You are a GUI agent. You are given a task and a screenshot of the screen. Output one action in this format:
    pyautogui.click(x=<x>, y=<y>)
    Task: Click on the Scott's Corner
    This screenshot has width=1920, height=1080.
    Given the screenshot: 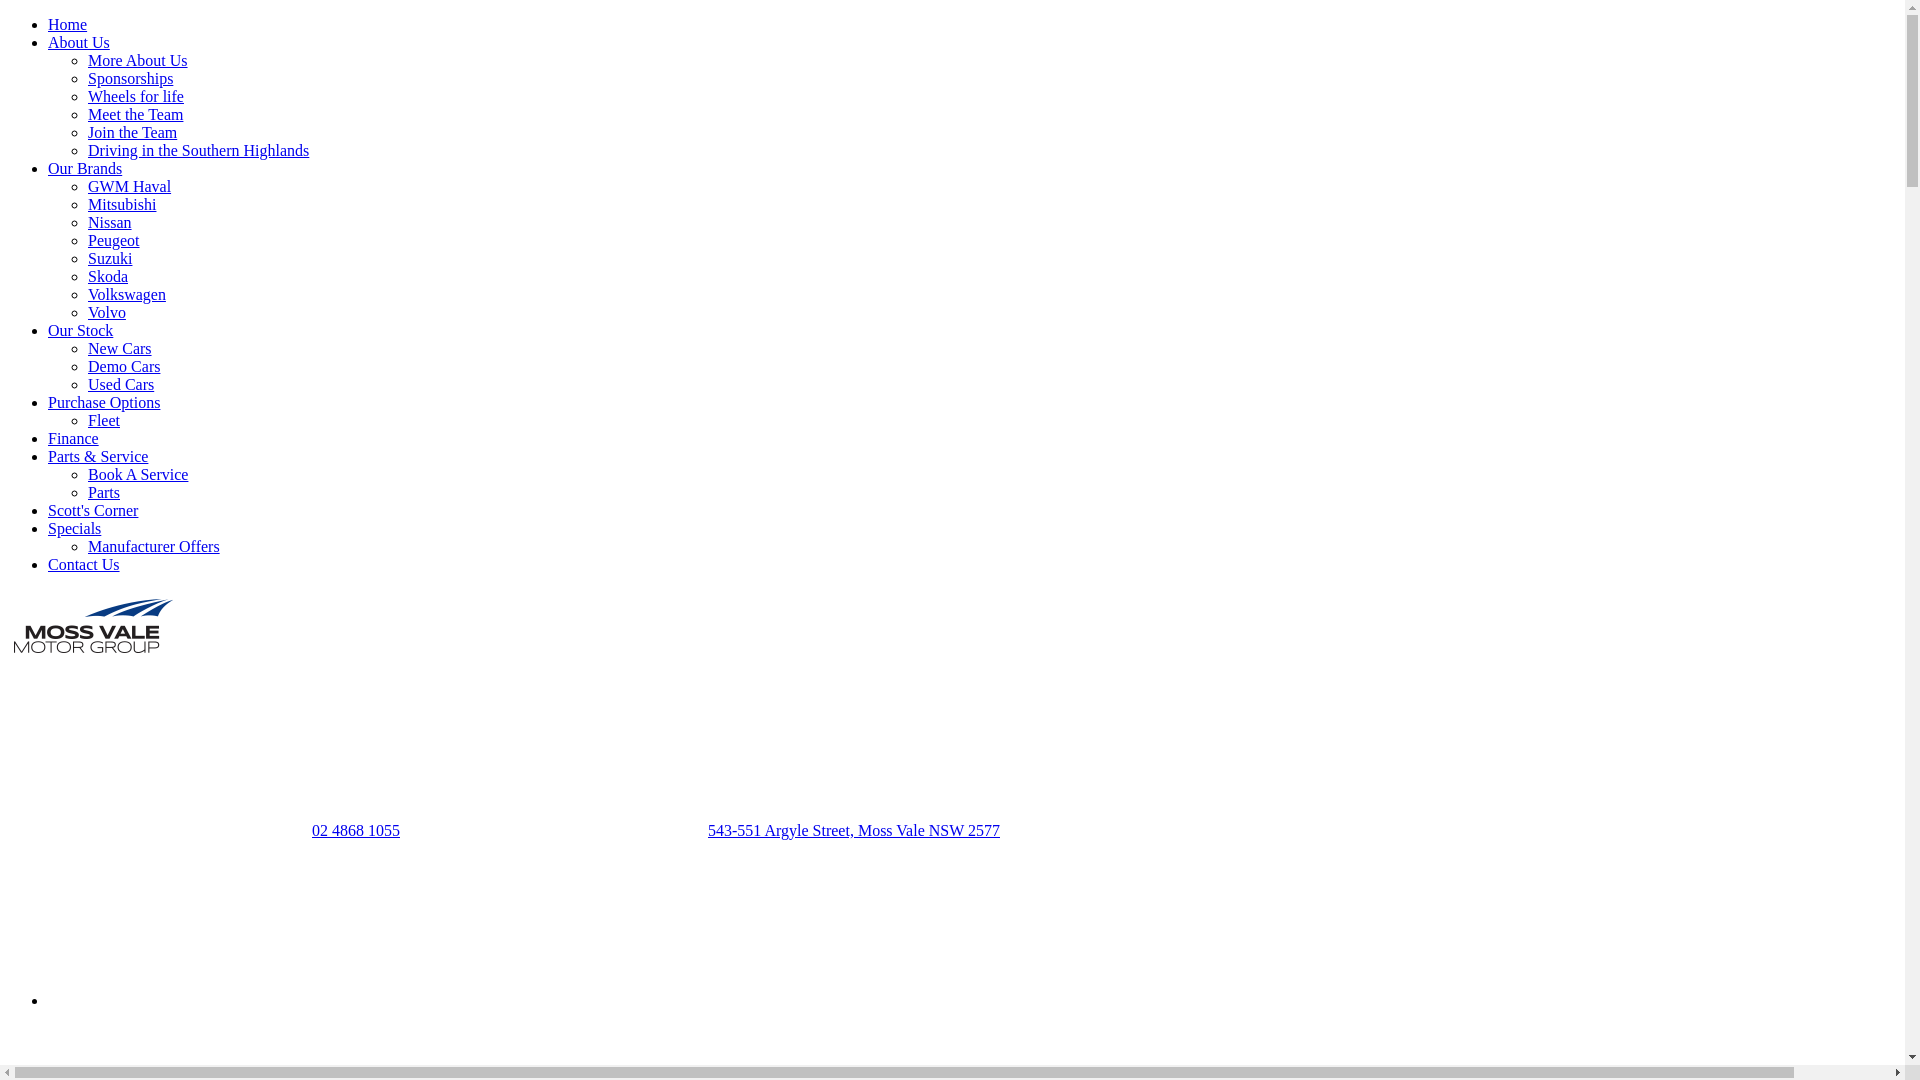 What is the action you would take?
    pyautogui.click(x=93, y=510)
    